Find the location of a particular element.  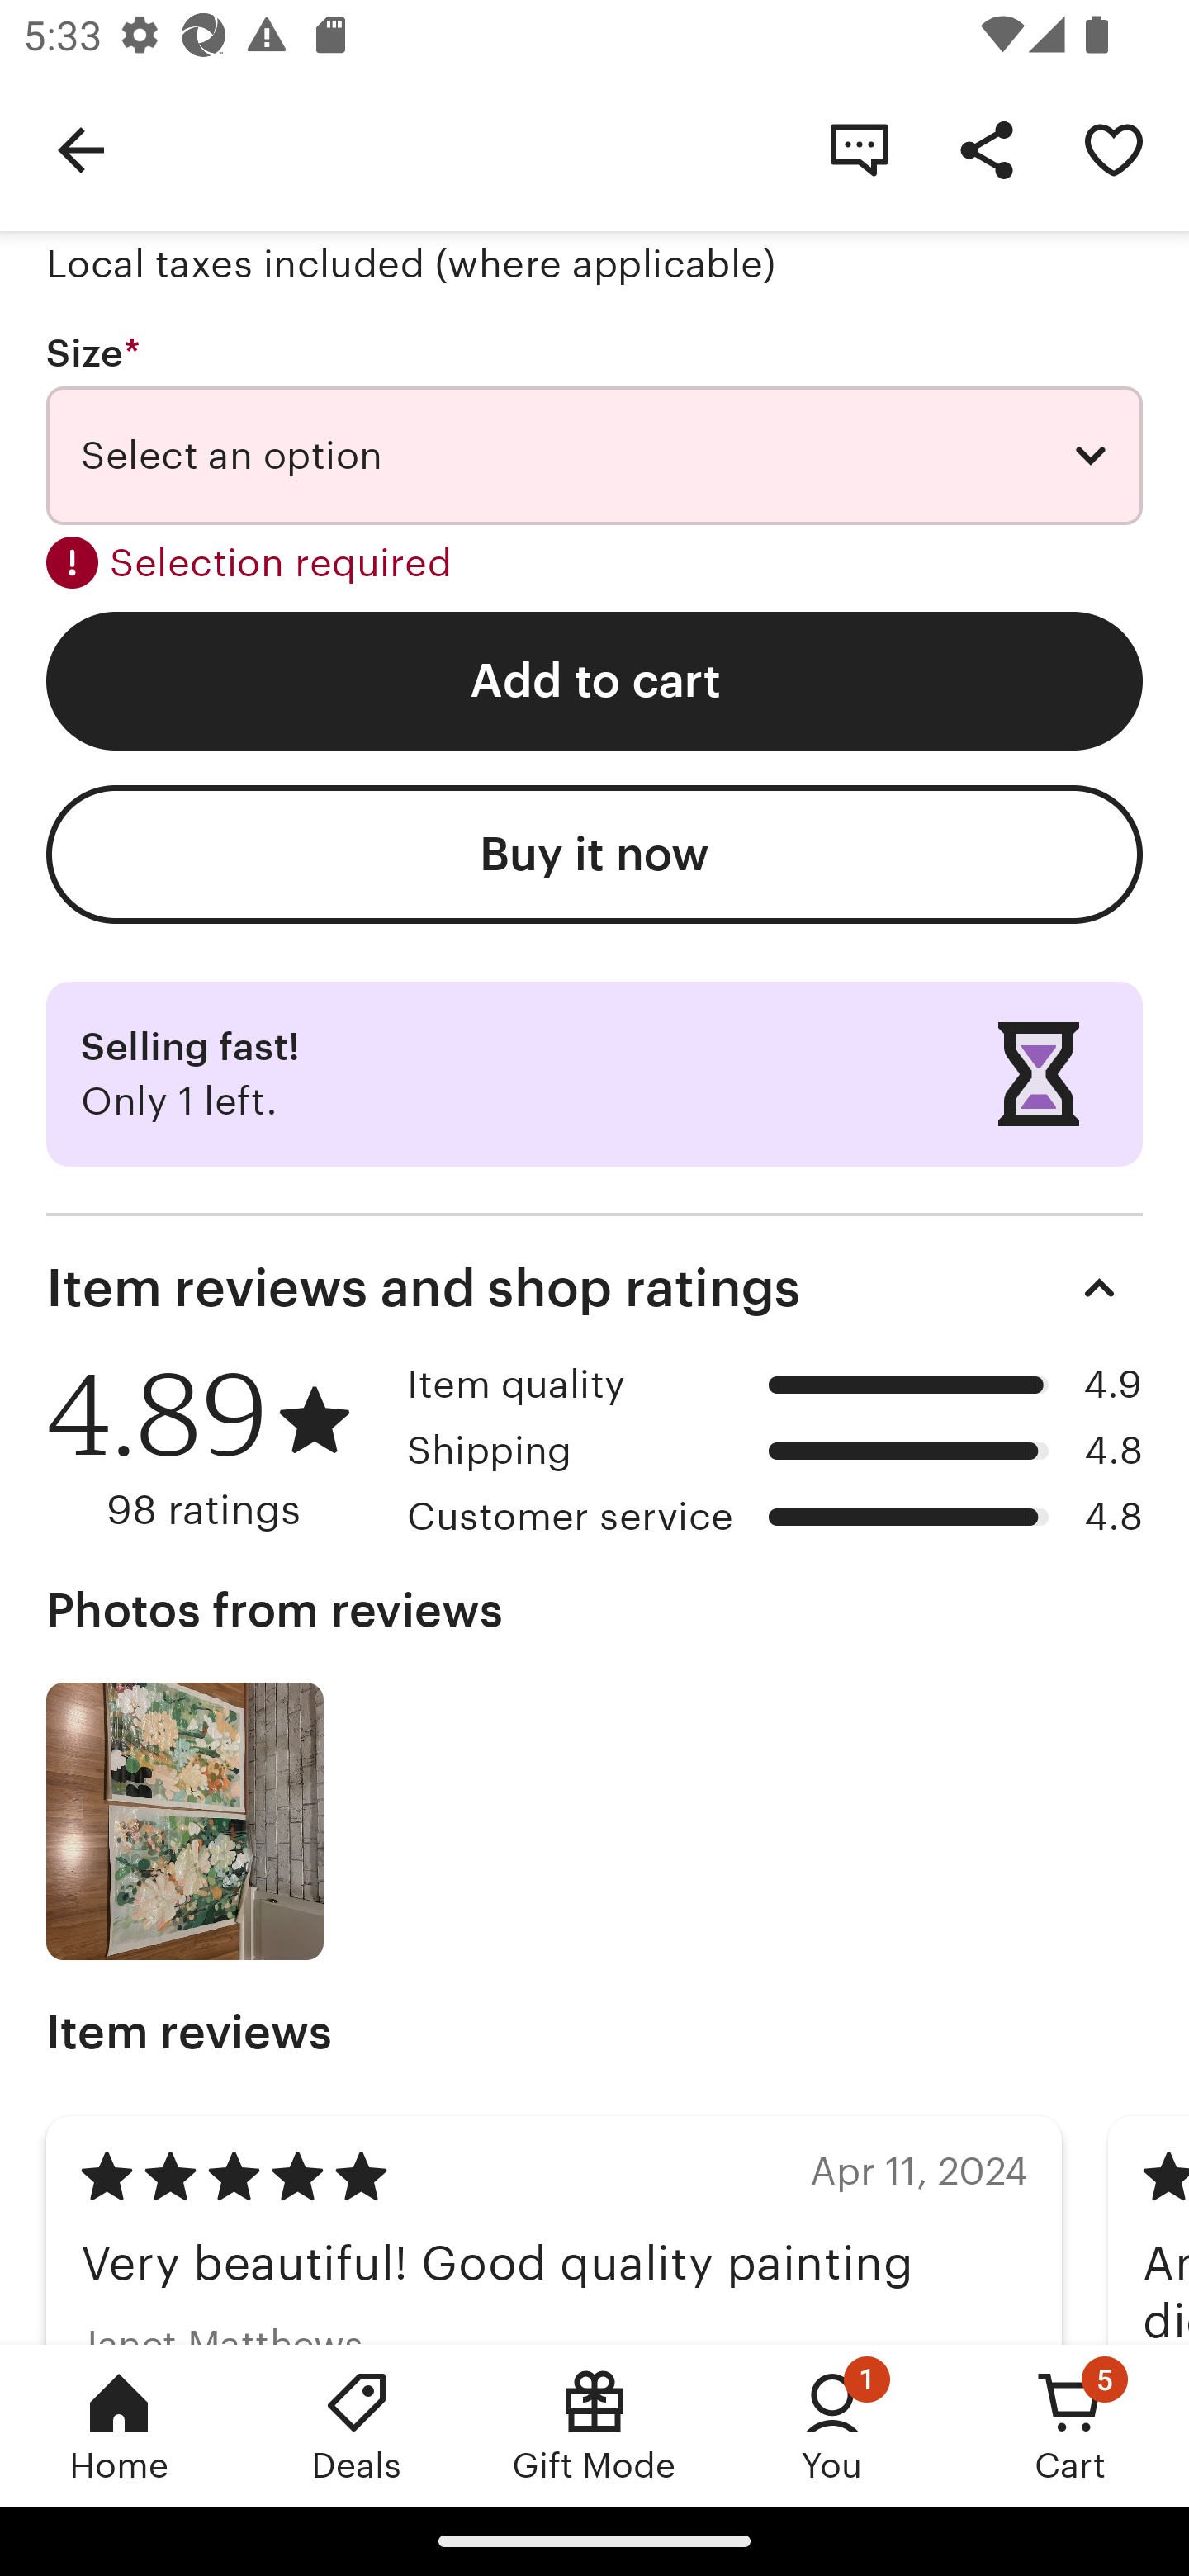

You, 1 new notification You is located at coordinates (832, 2425).